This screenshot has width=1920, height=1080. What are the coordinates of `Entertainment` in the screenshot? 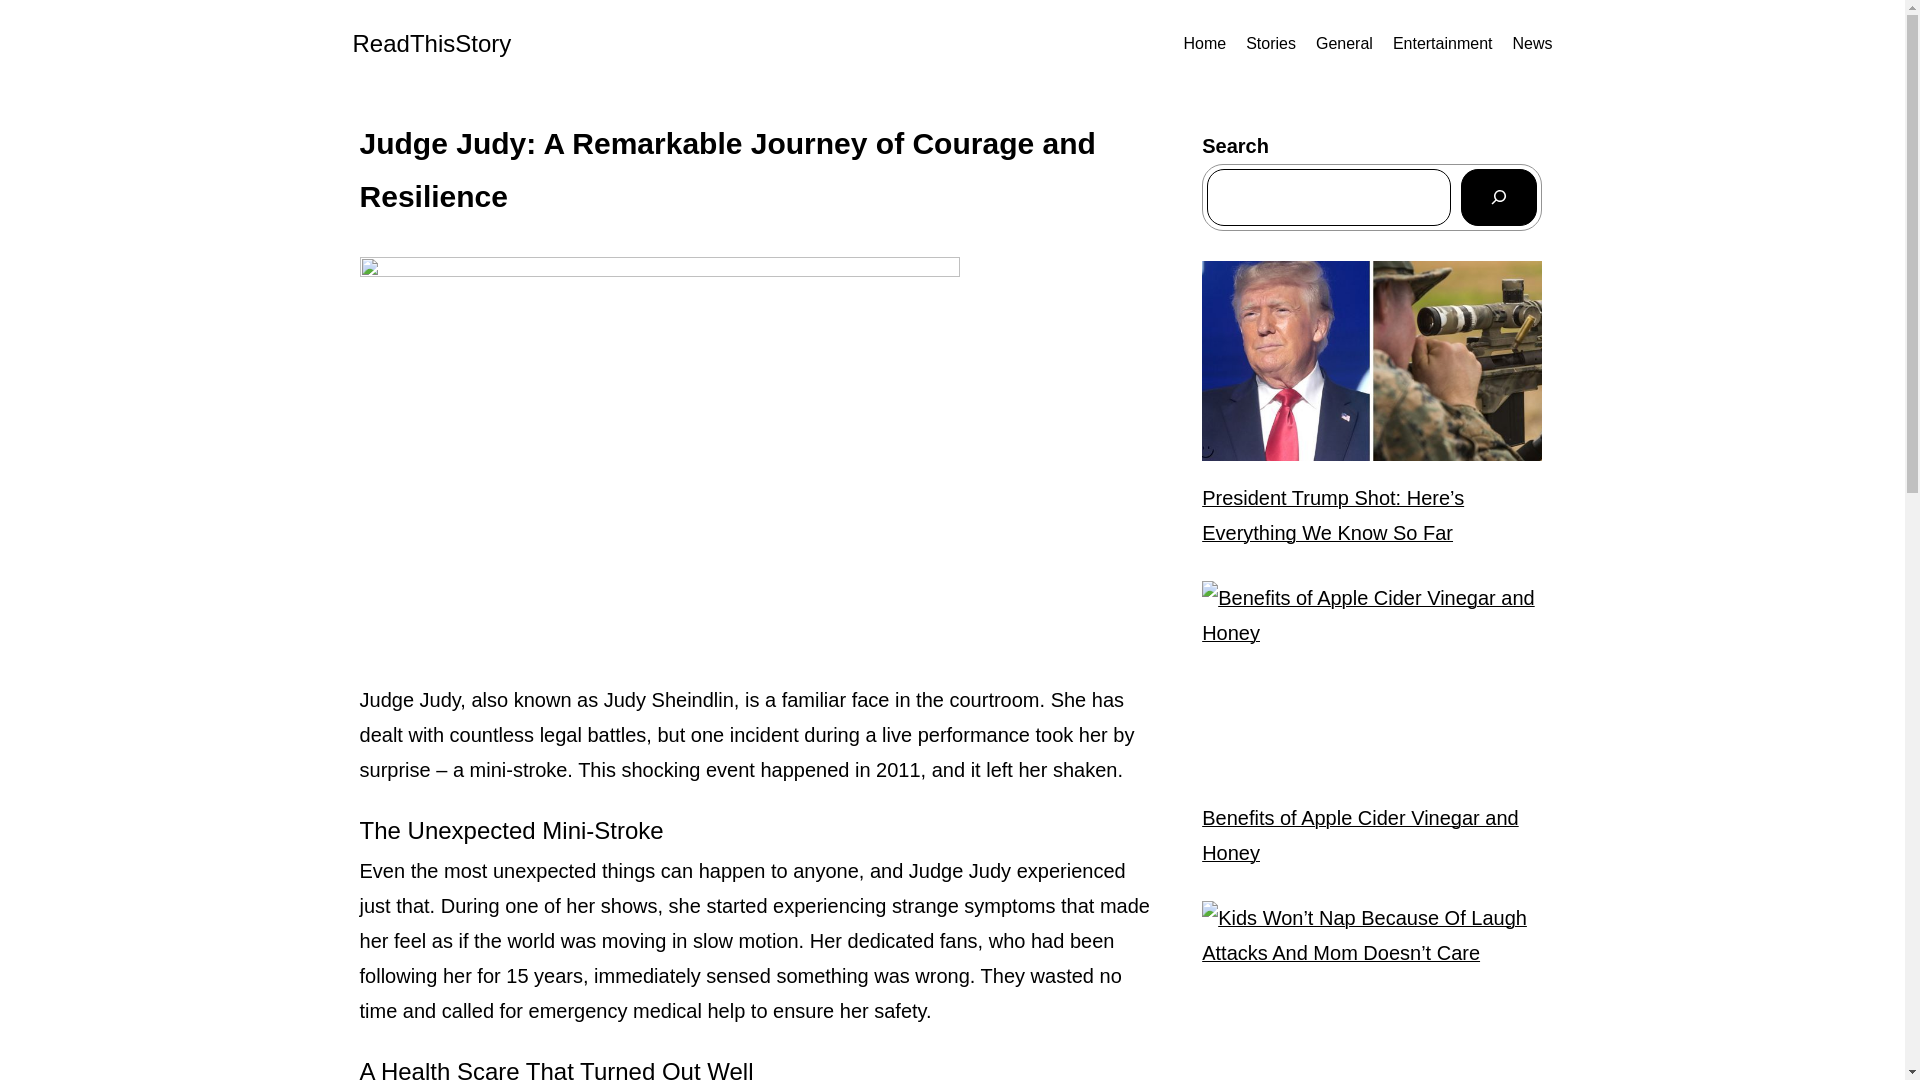 It's located at (1443, 44).